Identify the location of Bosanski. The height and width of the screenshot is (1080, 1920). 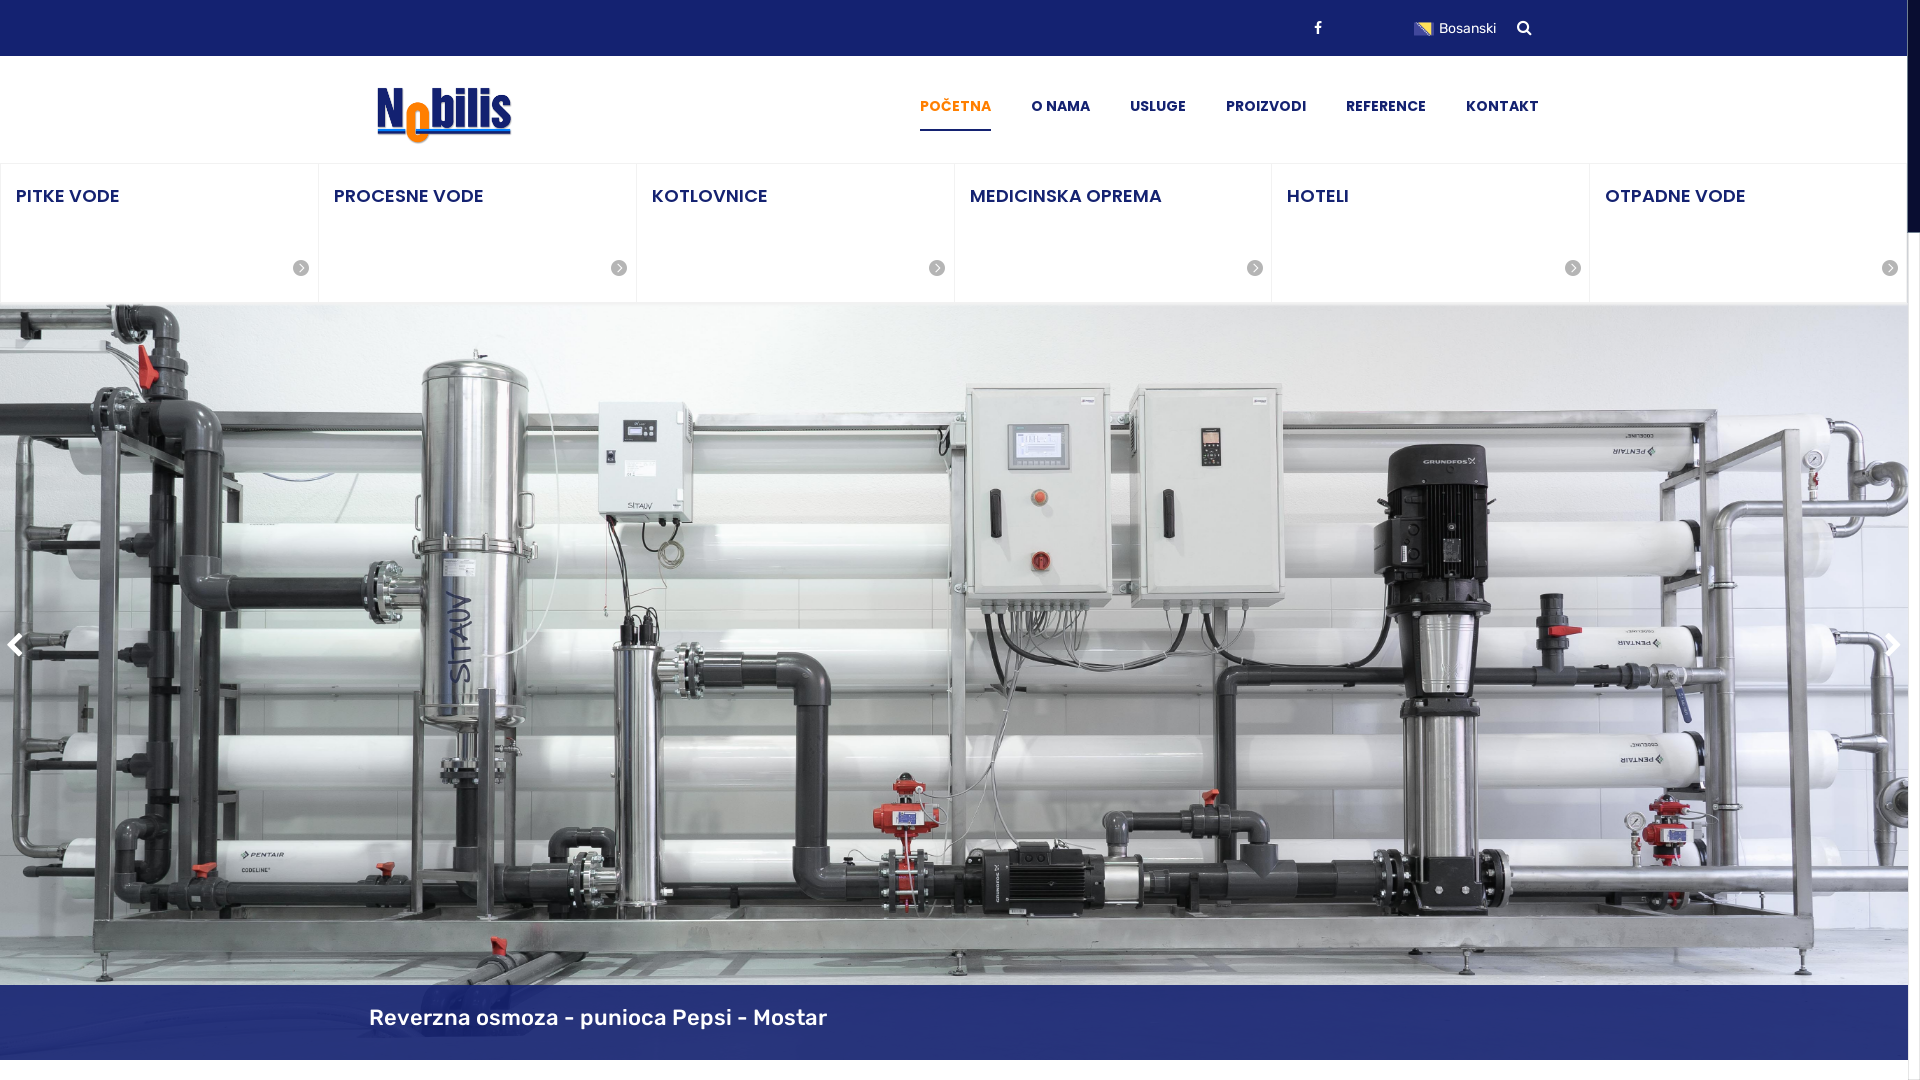
(1464, 29).